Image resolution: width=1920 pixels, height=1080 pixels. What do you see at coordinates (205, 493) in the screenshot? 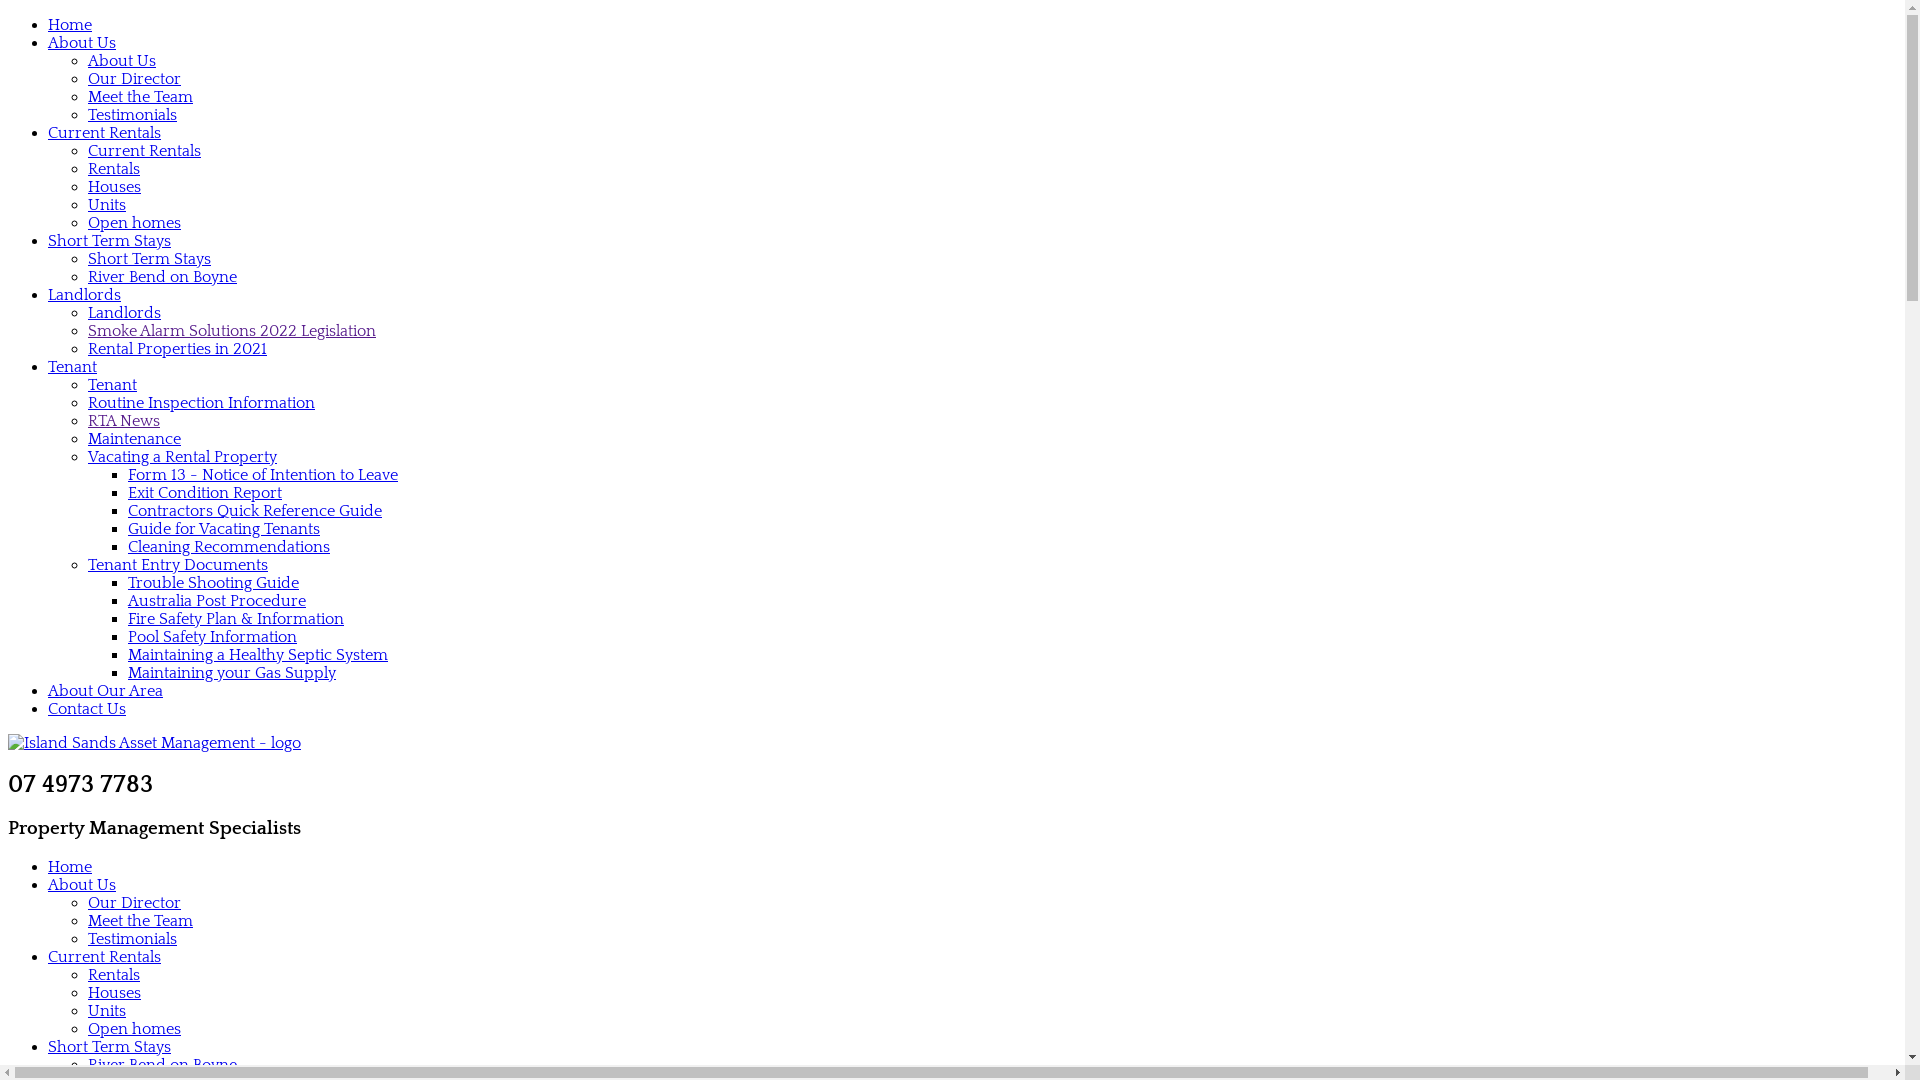
I see `Exit Condition Report` at bounding box center [205, 493].